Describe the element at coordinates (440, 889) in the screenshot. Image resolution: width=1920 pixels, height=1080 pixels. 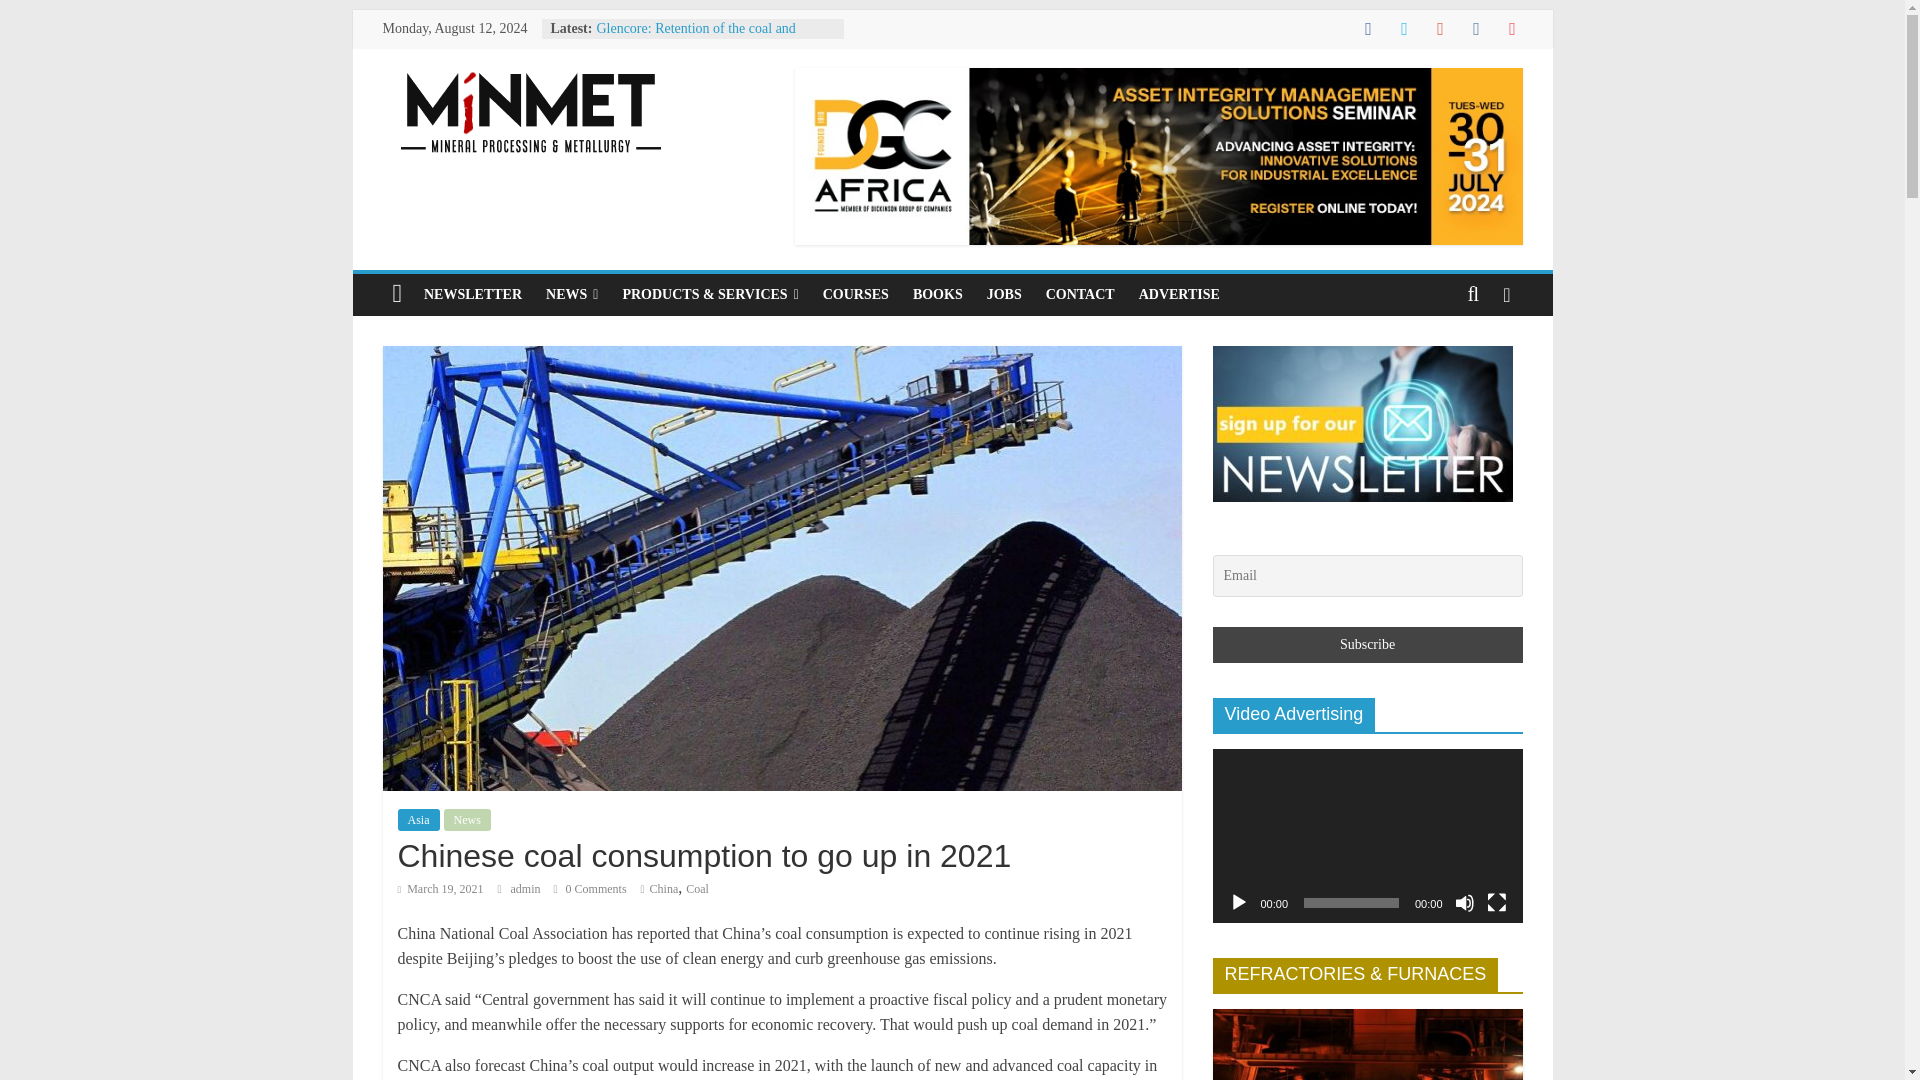
I see `07:25` at that location.